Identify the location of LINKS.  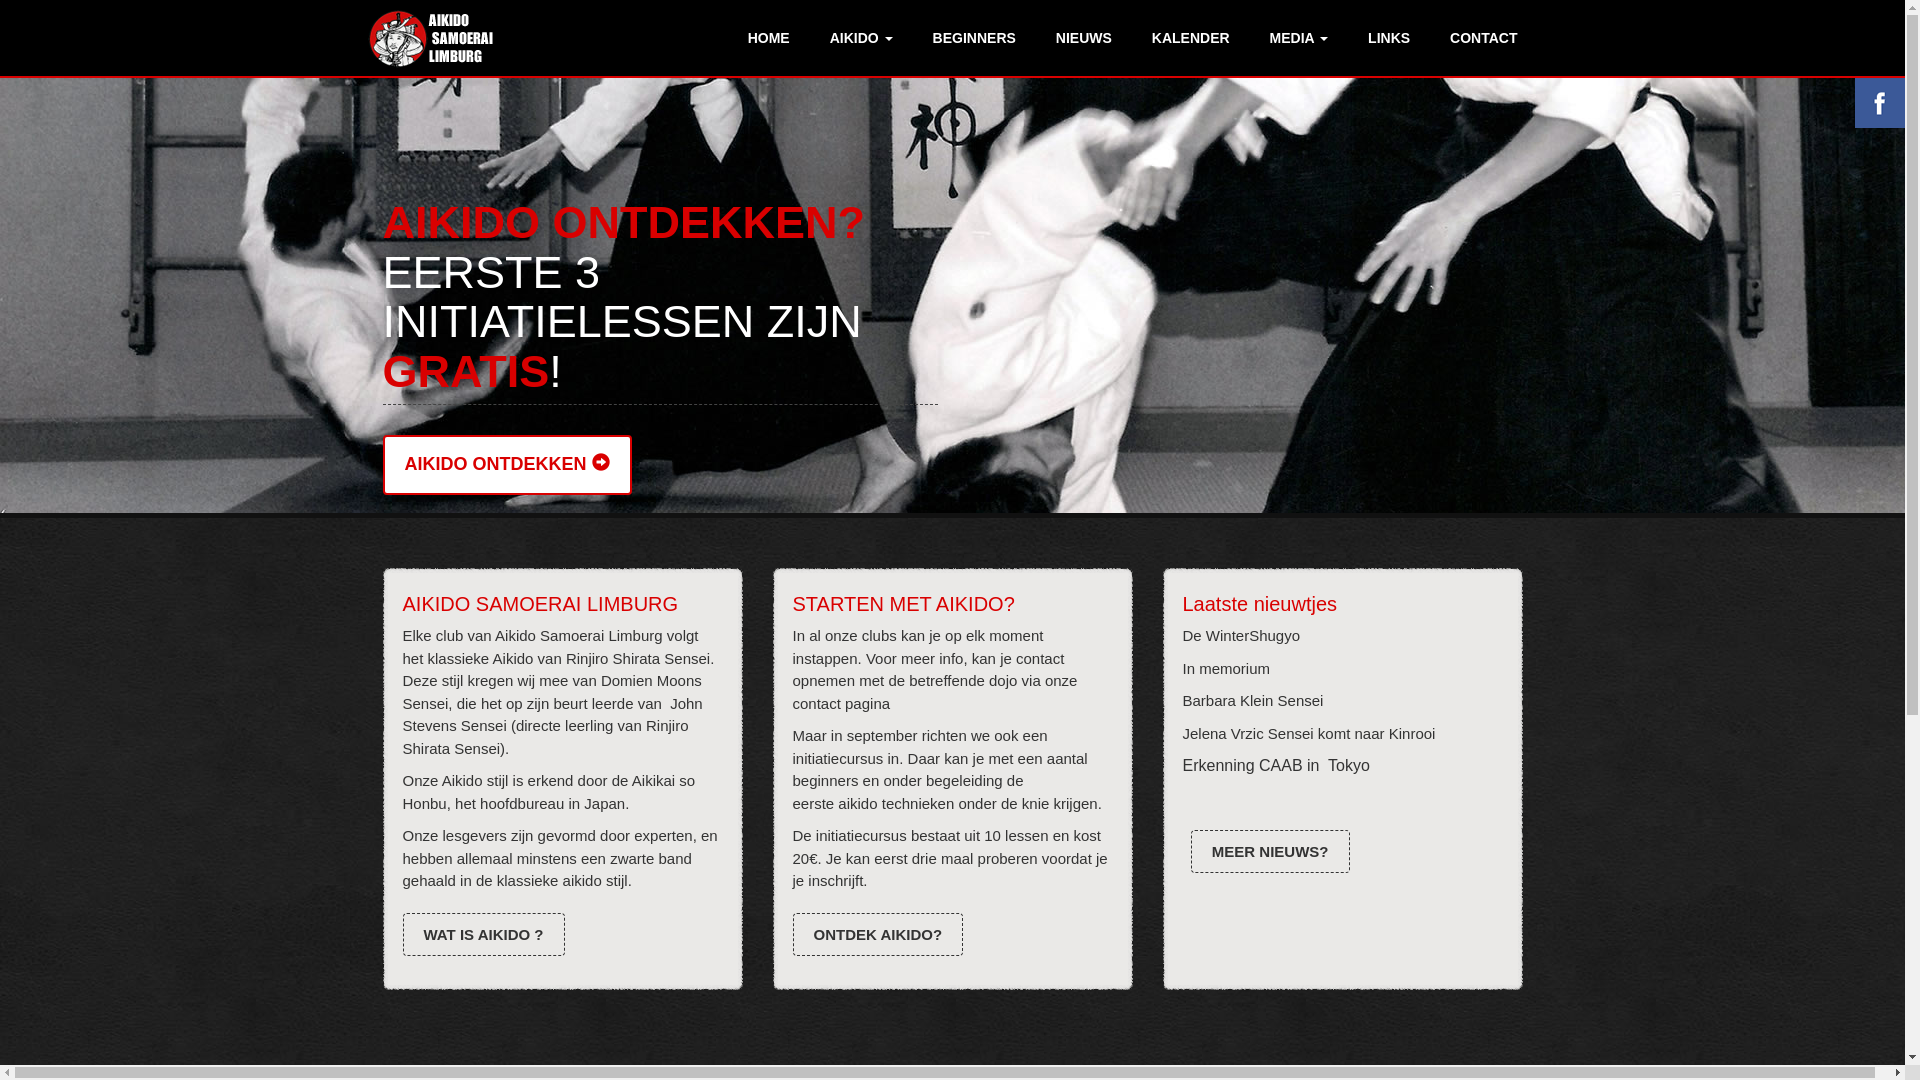
(1389, 38).